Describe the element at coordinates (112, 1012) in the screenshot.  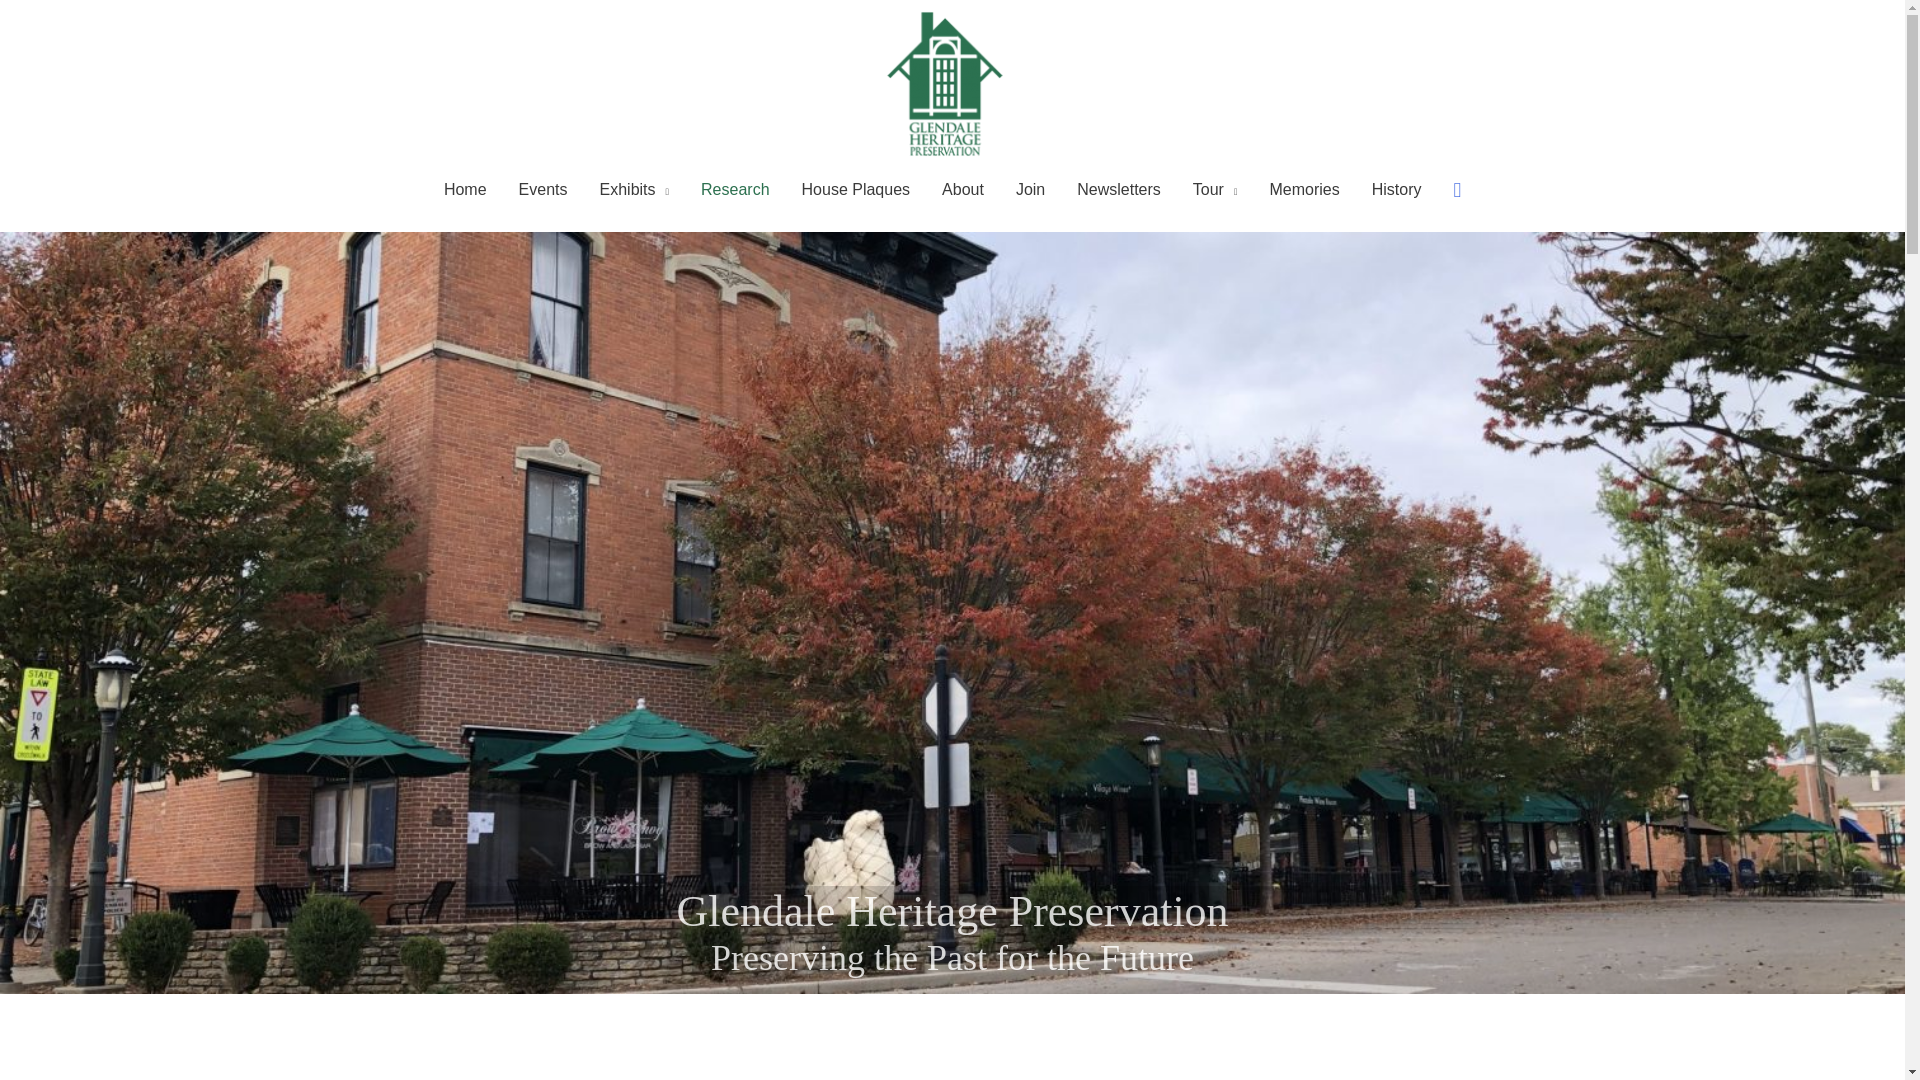
I see `5` at that location.